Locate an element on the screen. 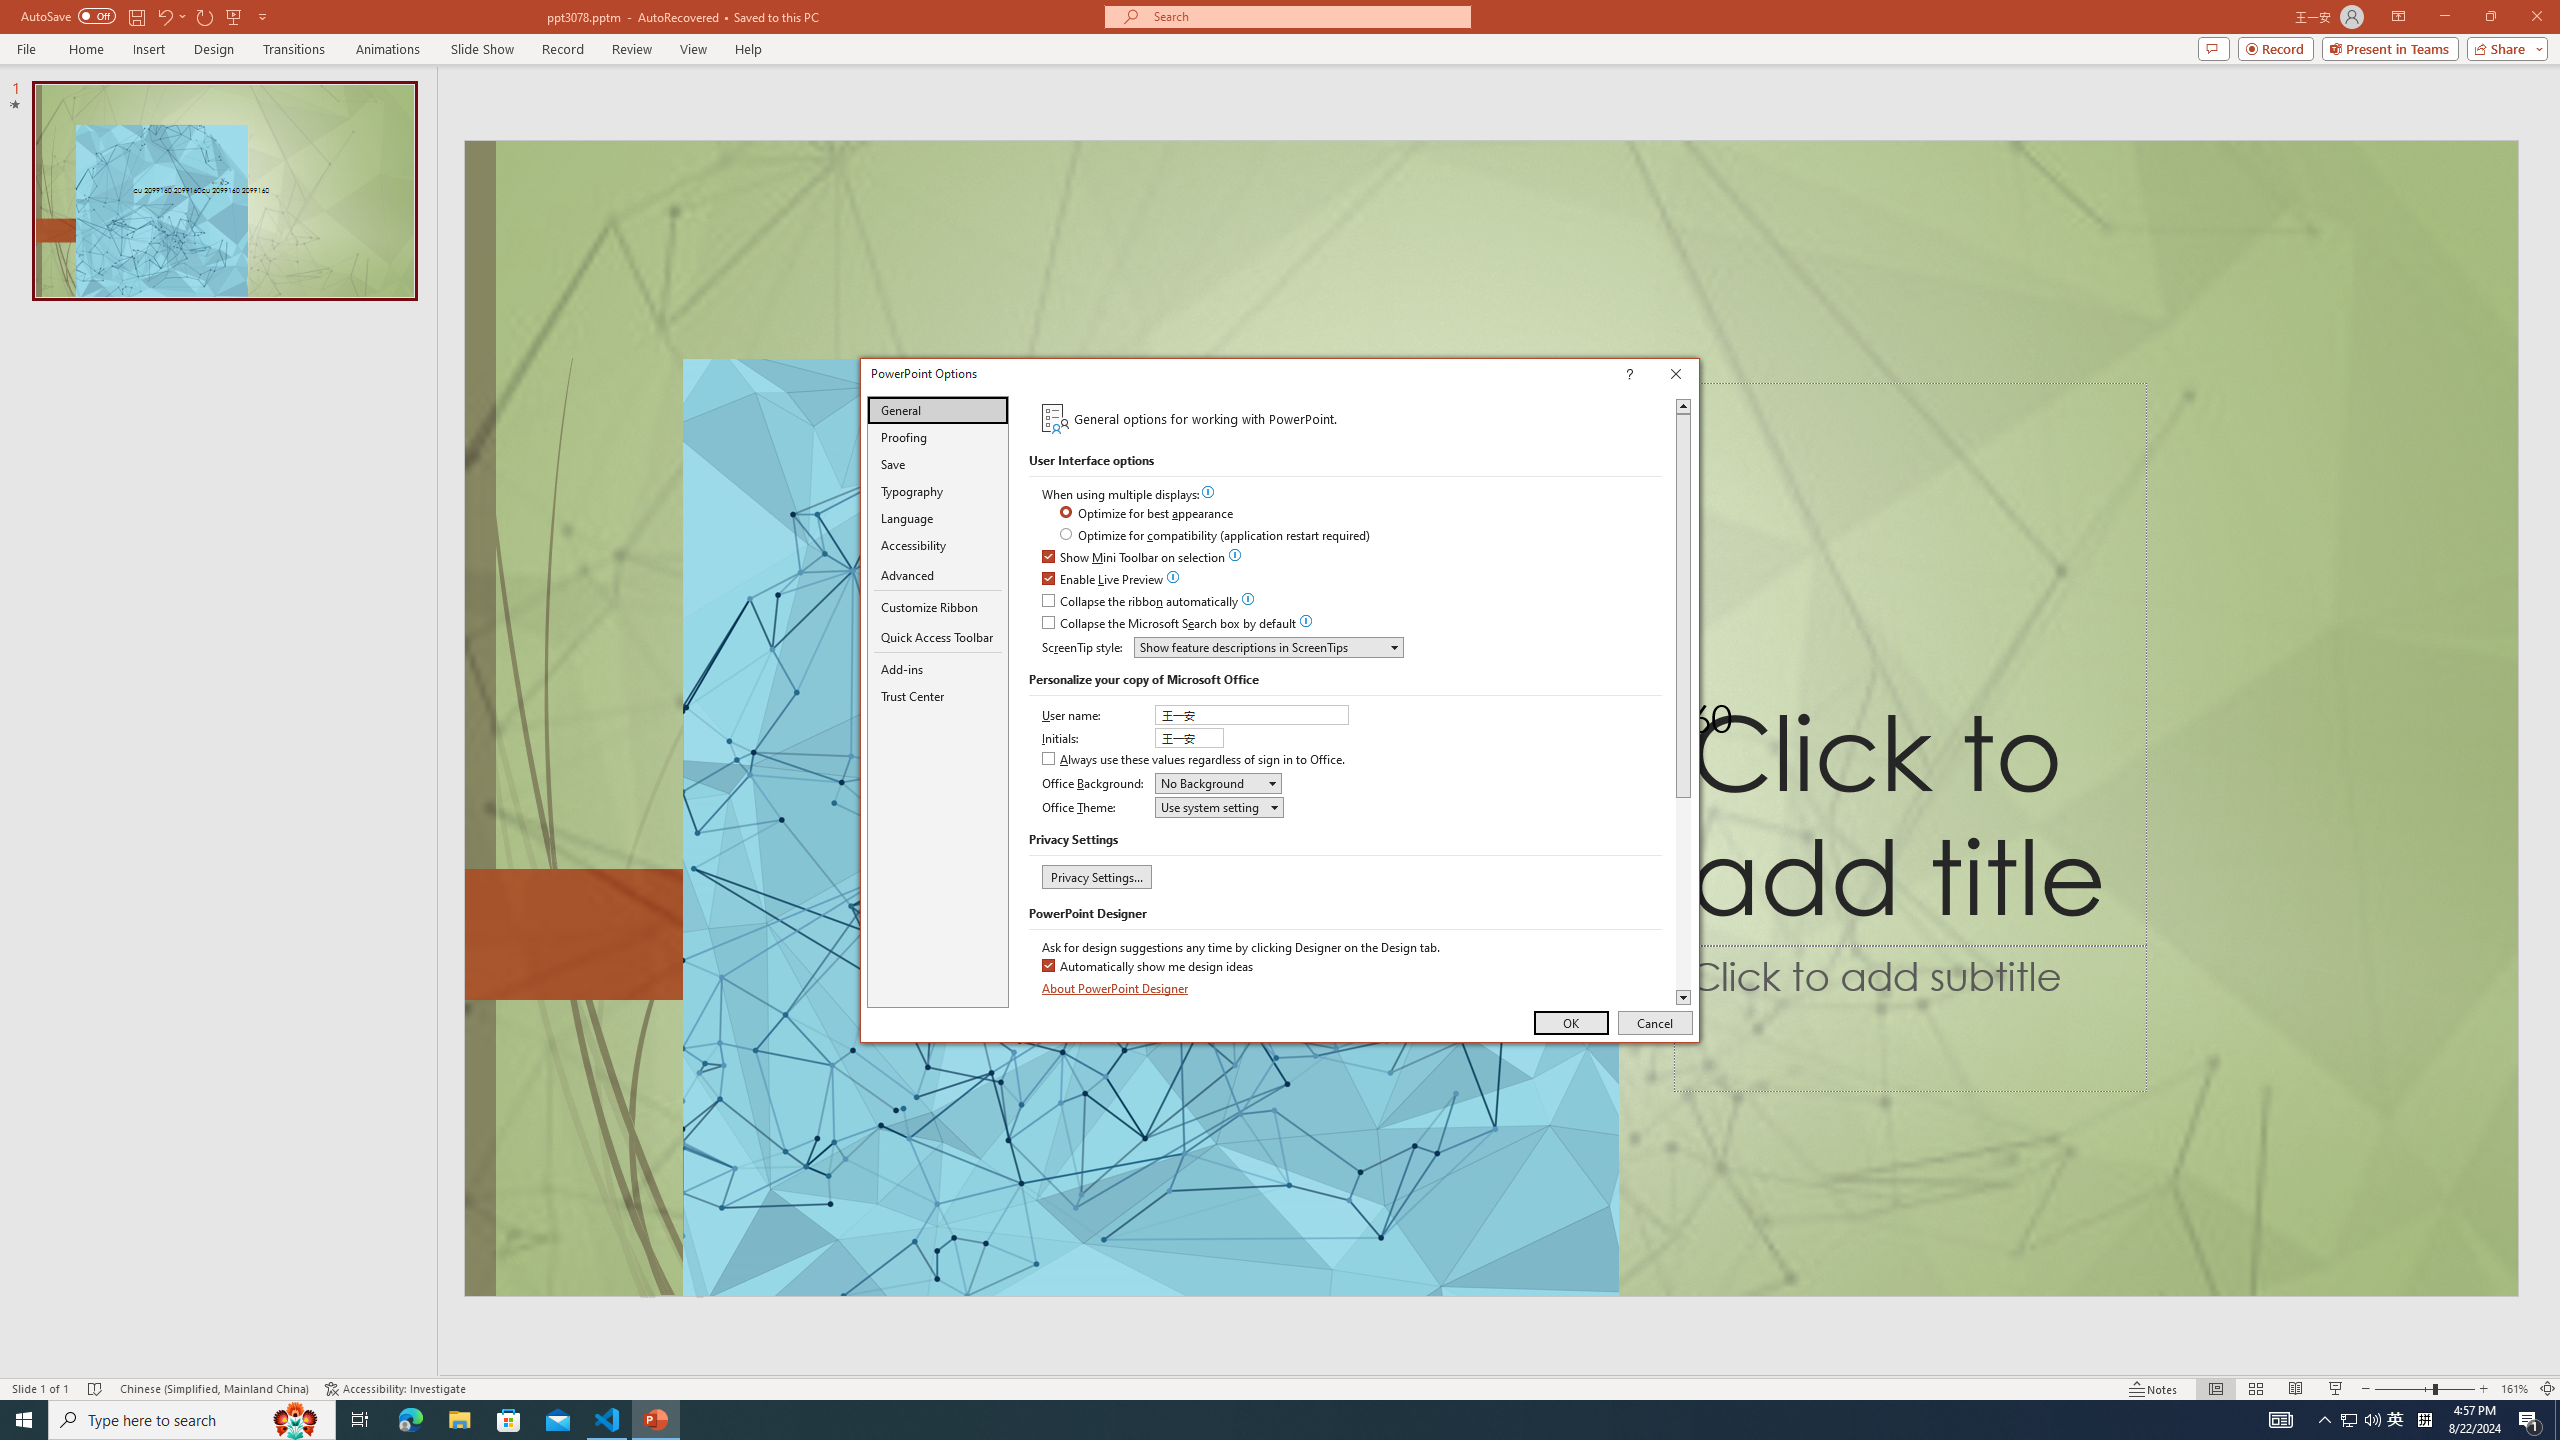 The height and width of the screenshot is (1440, 2560). General is located at coordinates (938, 410).